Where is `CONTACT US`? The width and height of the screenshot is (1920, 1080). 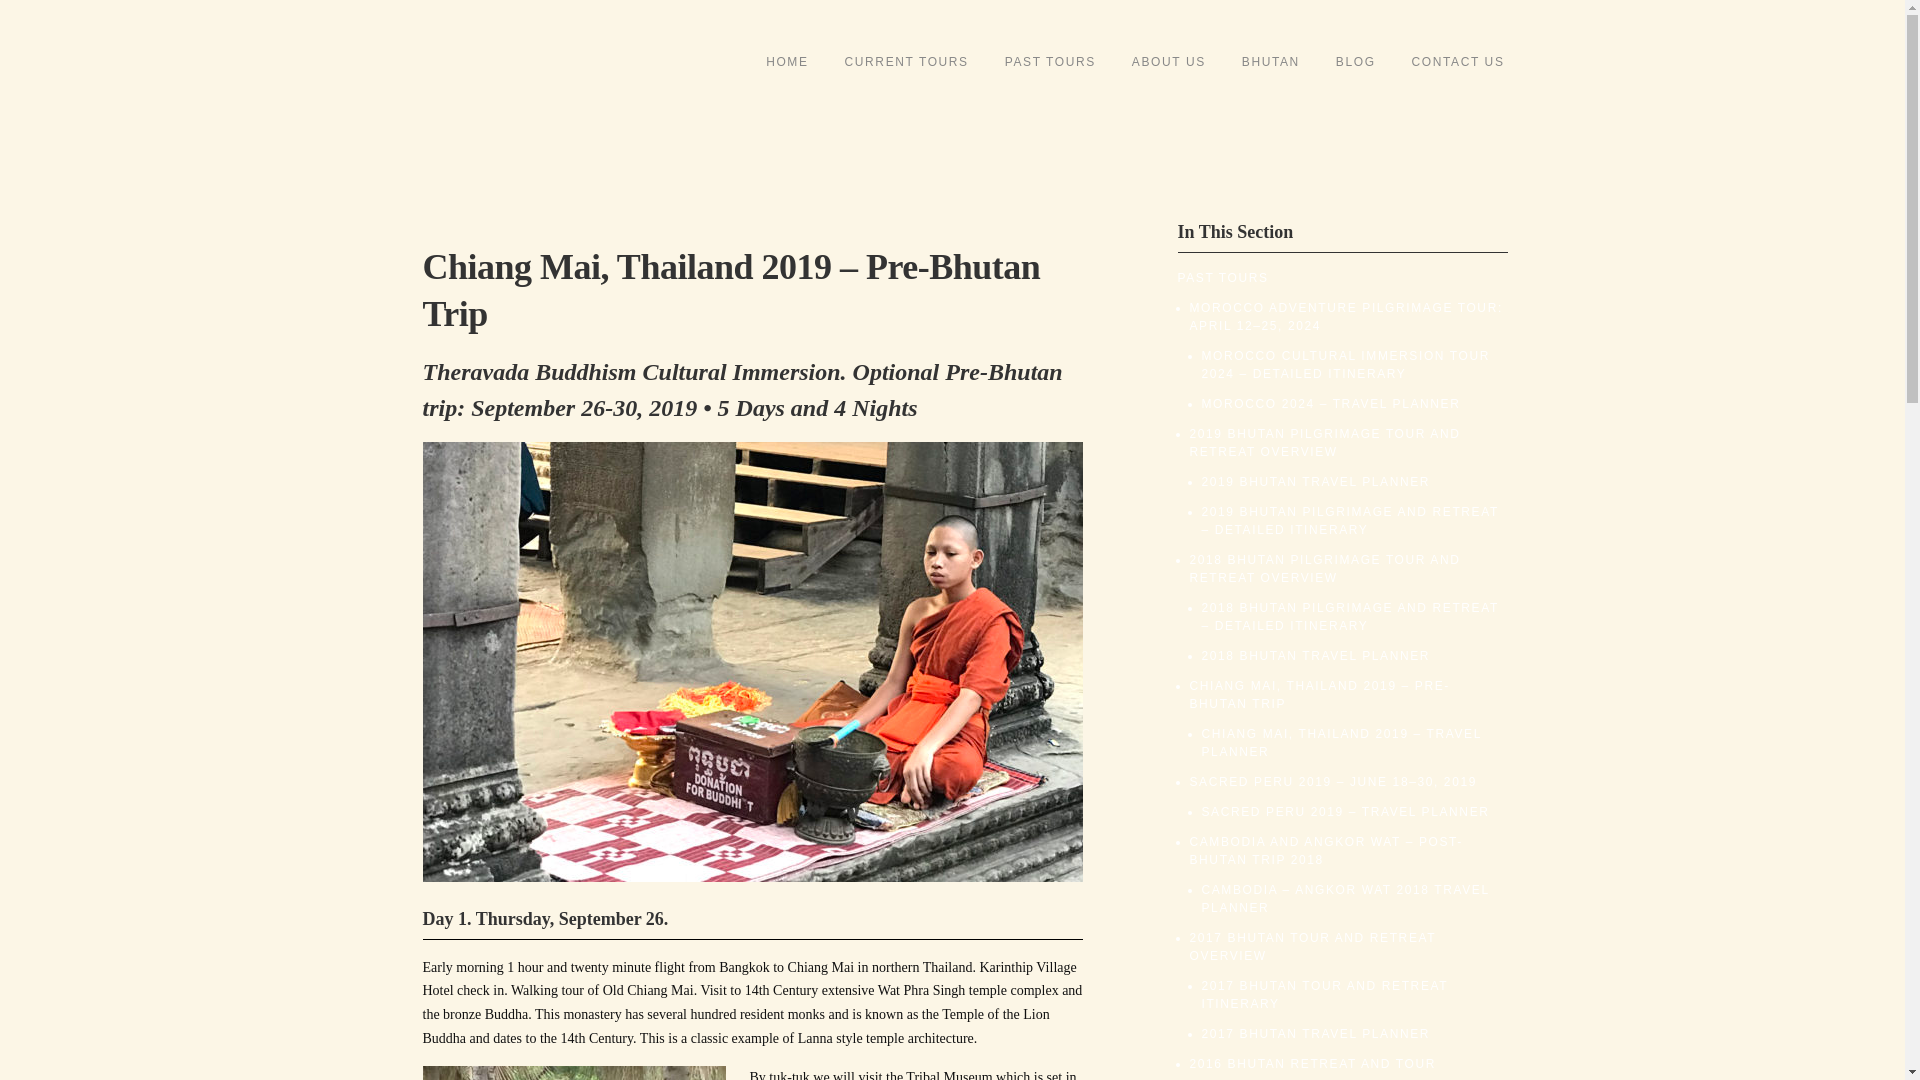
CONTACT US is located at coordinates (1458, 62).